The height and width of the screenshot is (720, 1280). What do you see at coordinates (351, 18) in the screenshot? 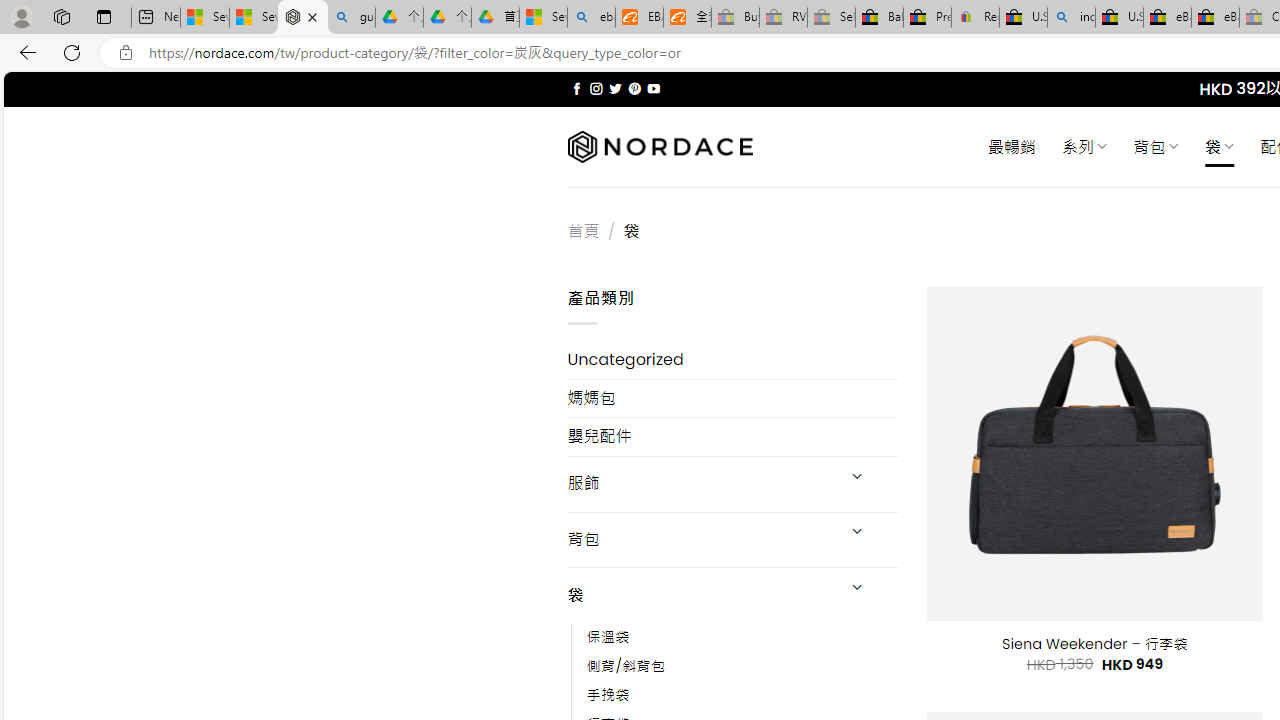
I see `guge yunpan - Search` at bounding box center [351, 18].